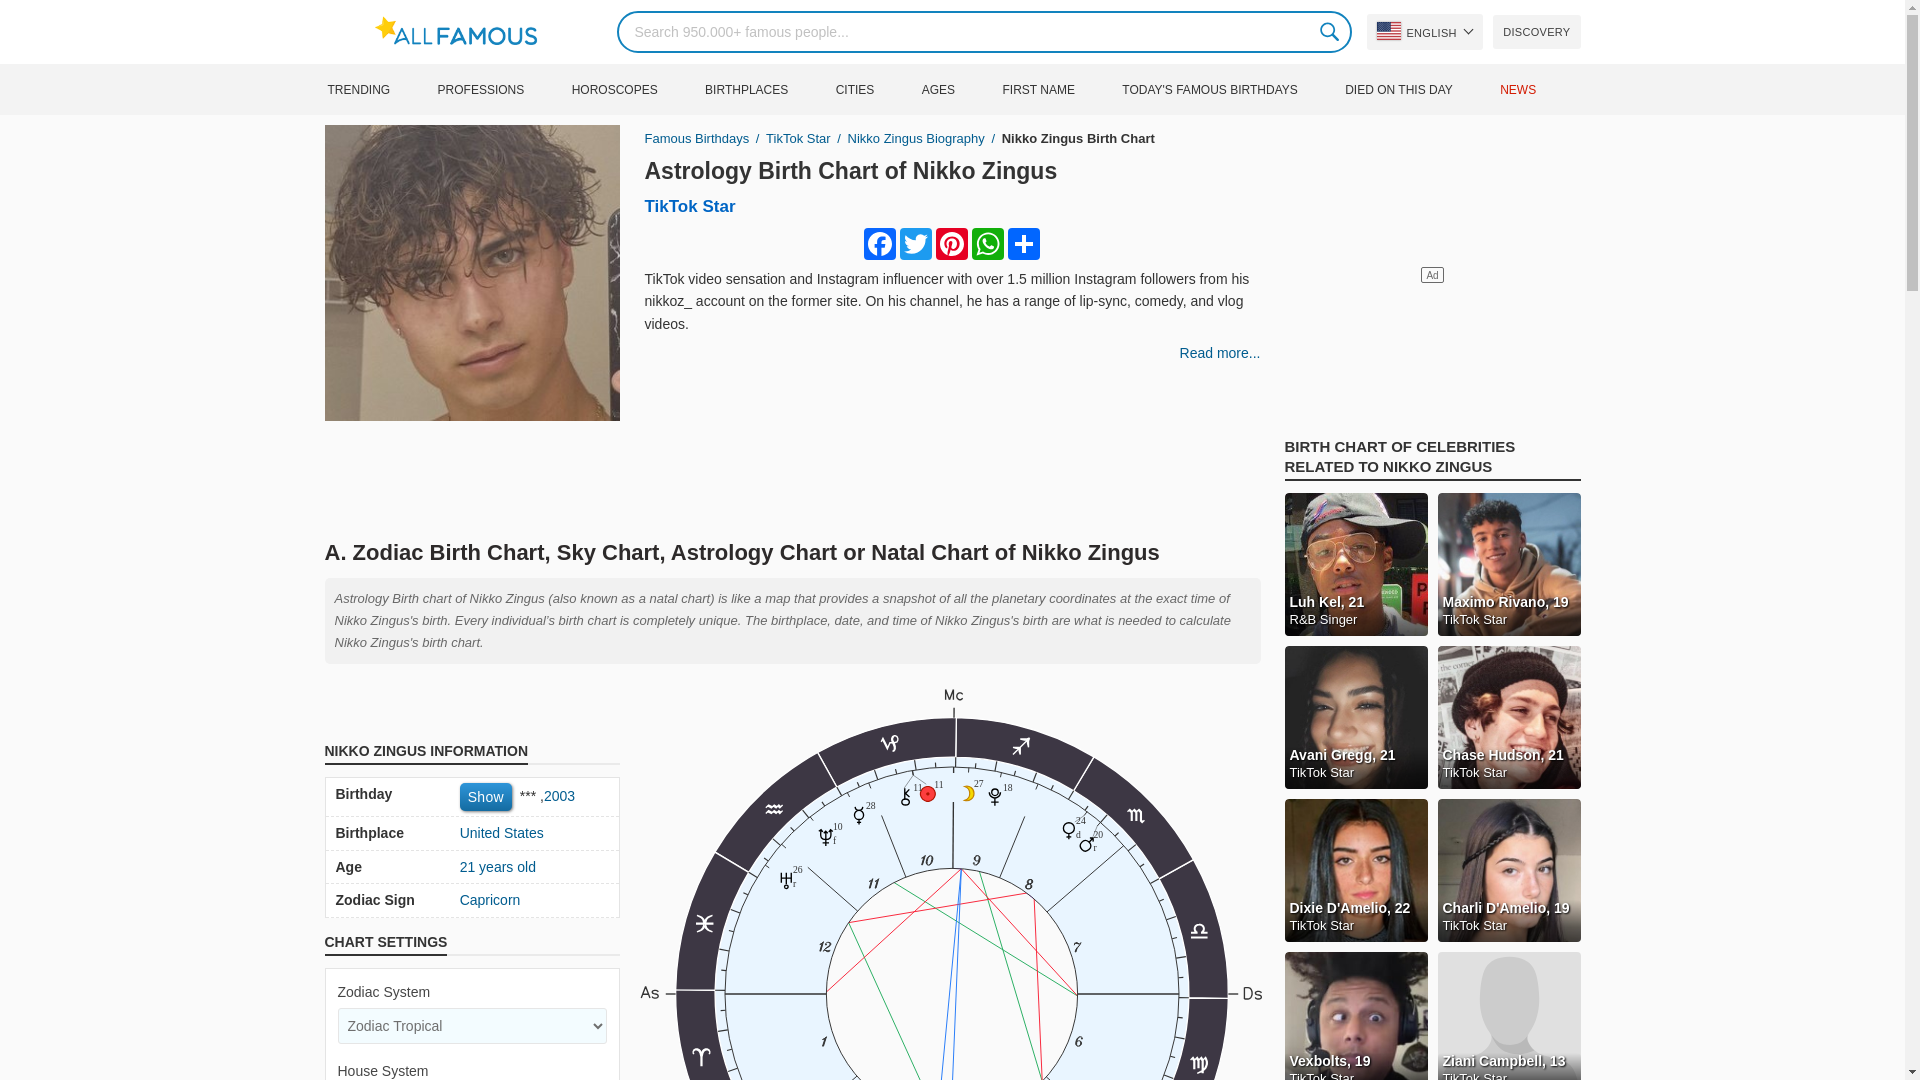 Image resolution: width=1920 pixels, height=1080 pixels. Describe the element at coordinates (850, 170) in the screenshot. I see `ENGLISH` at that location.